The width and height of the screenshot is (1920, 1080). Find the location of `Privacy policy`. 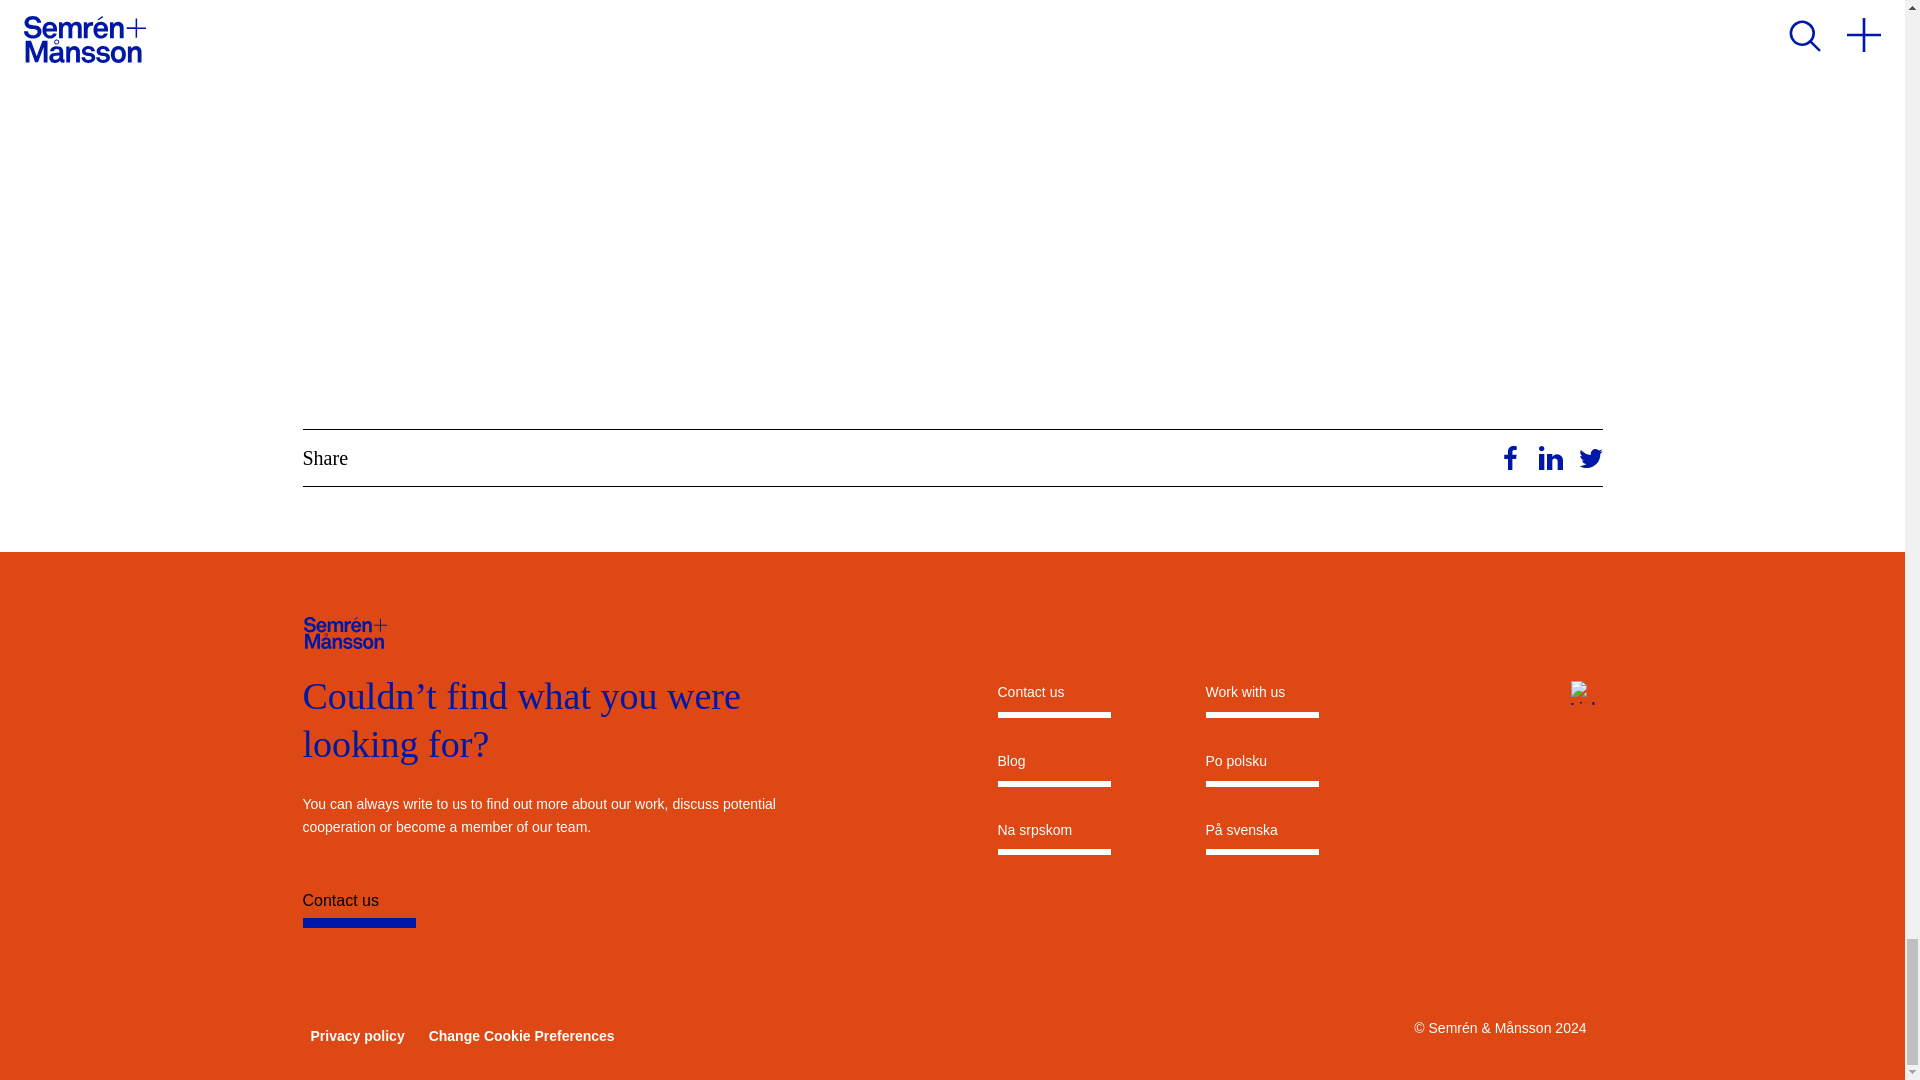

Privacy policy is located at coordinates (356, 1036).